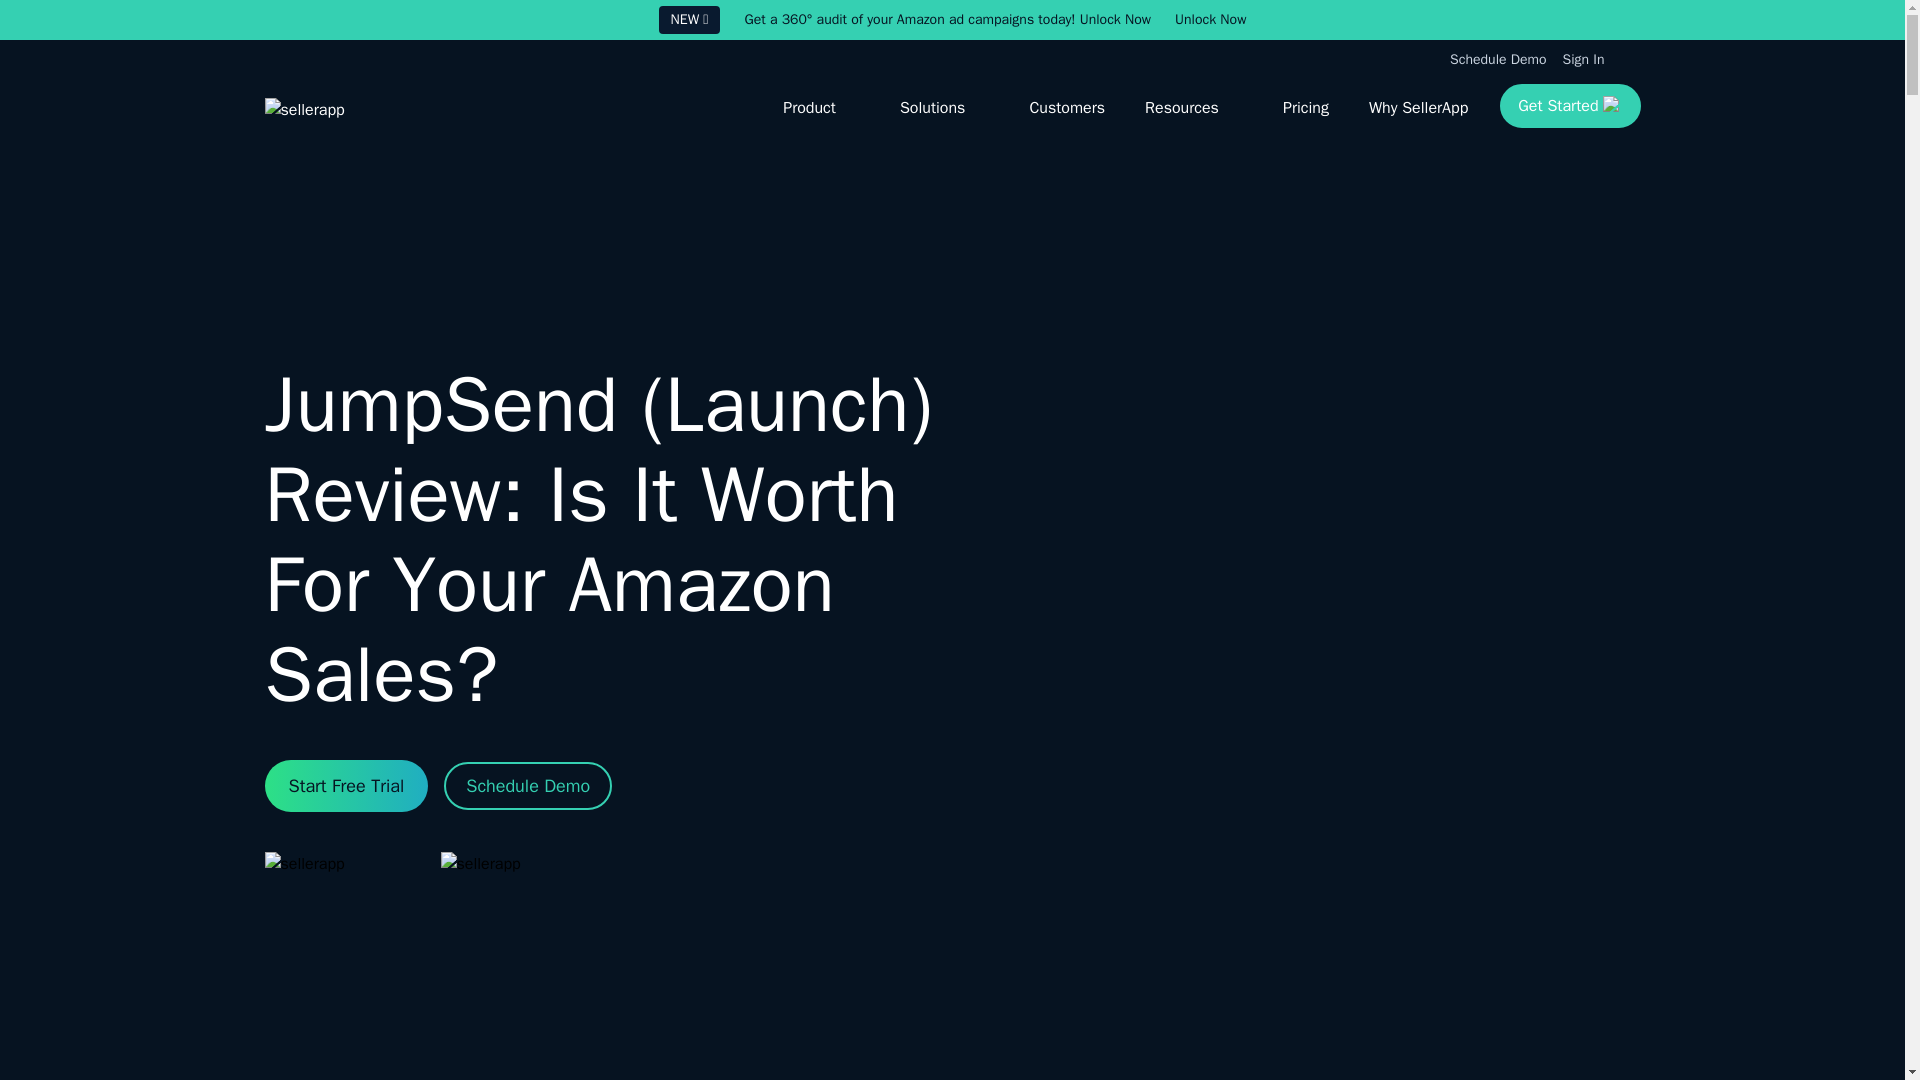  What do you see at coordinates (528, 786) in the screenshot?
I see `Schedule Demo` at bounding box center [528, 786].